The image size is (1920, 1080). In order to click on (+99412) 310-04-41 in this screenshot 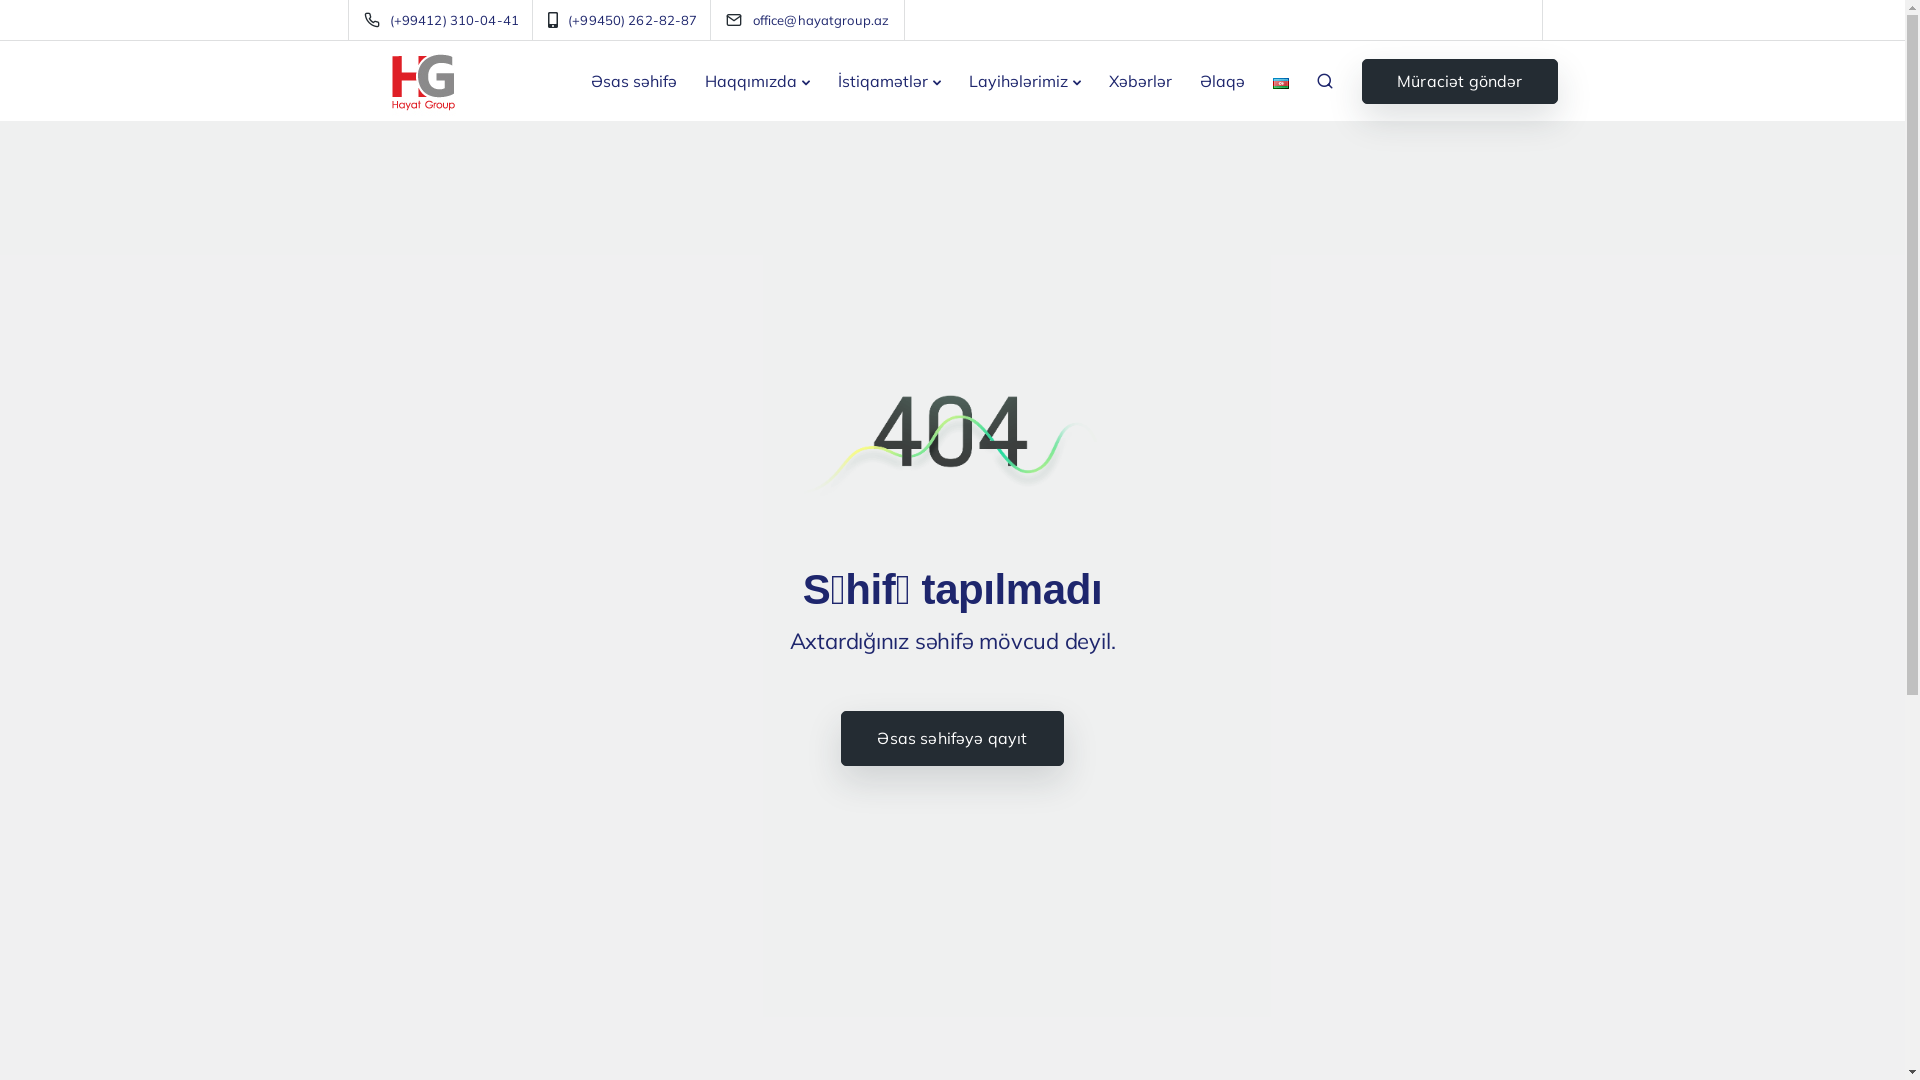, I will do `click(880, 717)`.